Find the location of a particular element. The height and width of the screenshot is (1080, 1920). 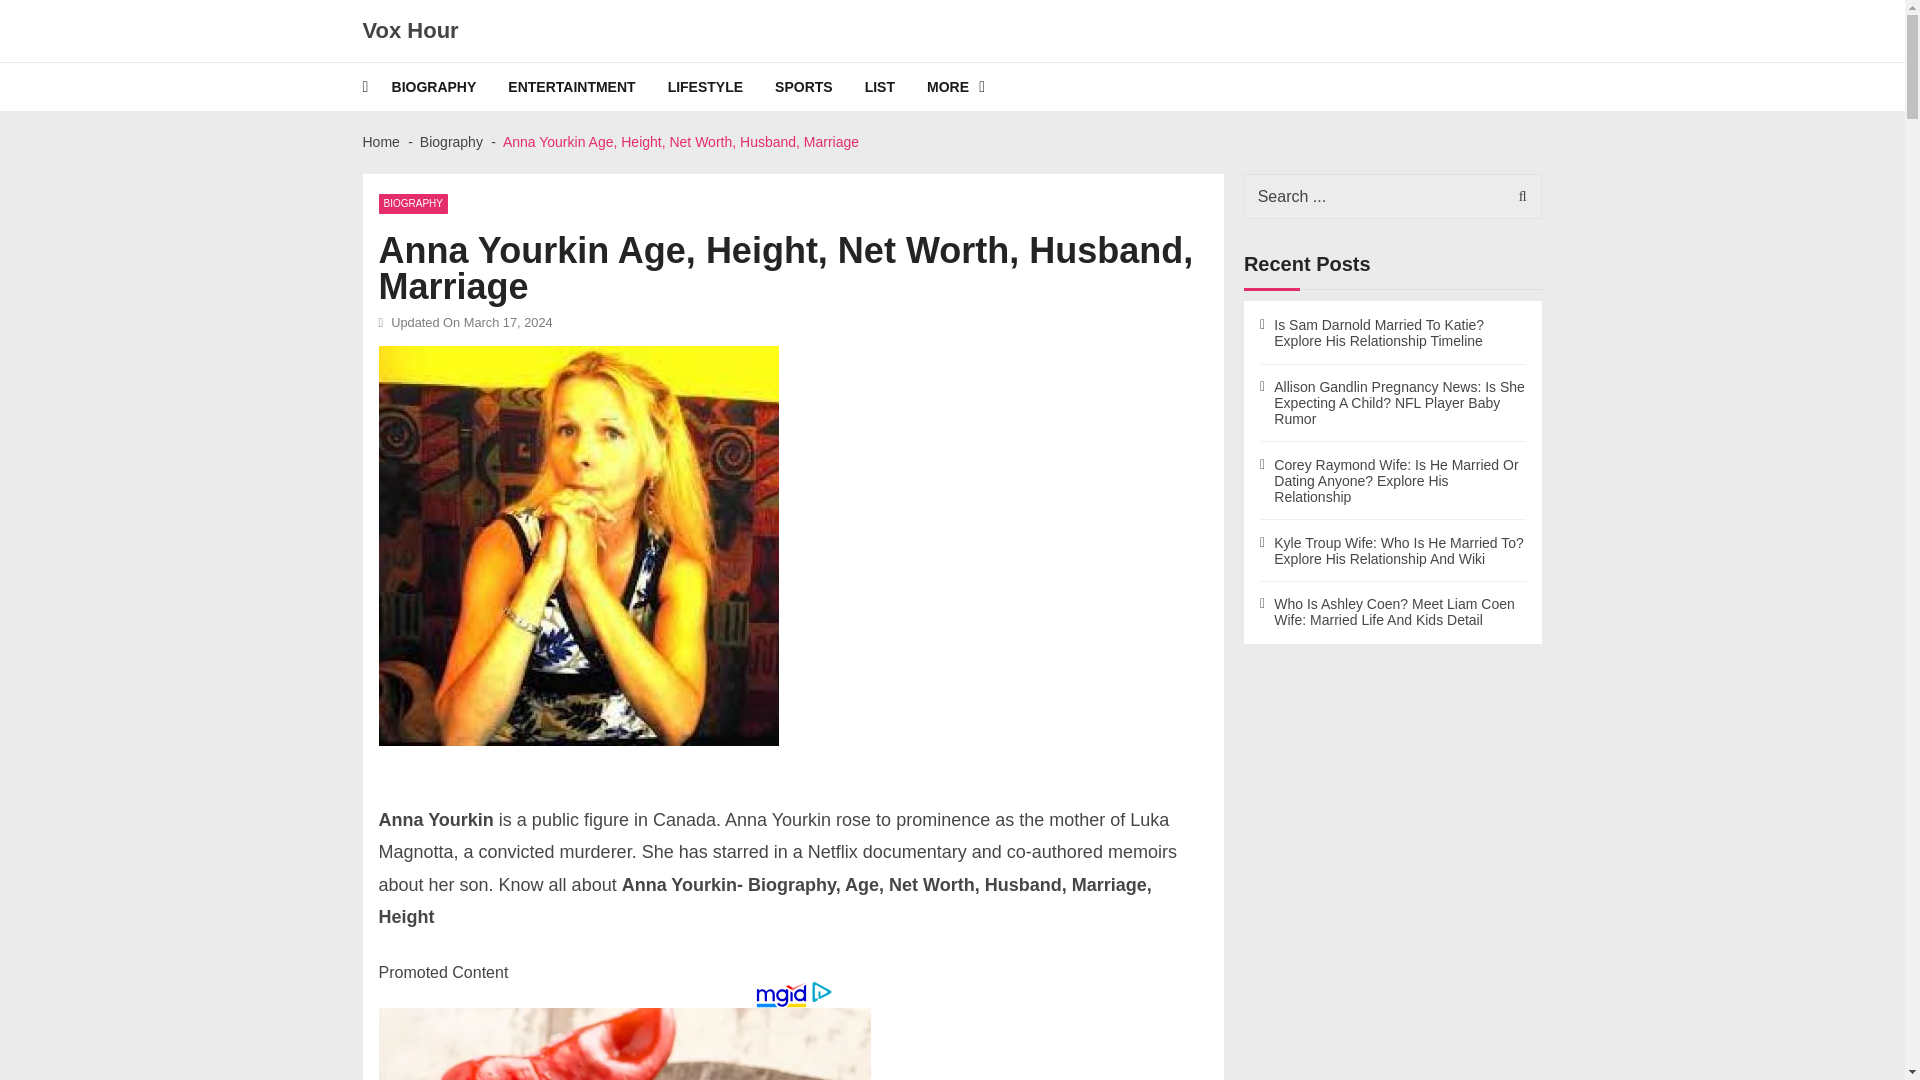

LIST is located at coordinates (896, 86).